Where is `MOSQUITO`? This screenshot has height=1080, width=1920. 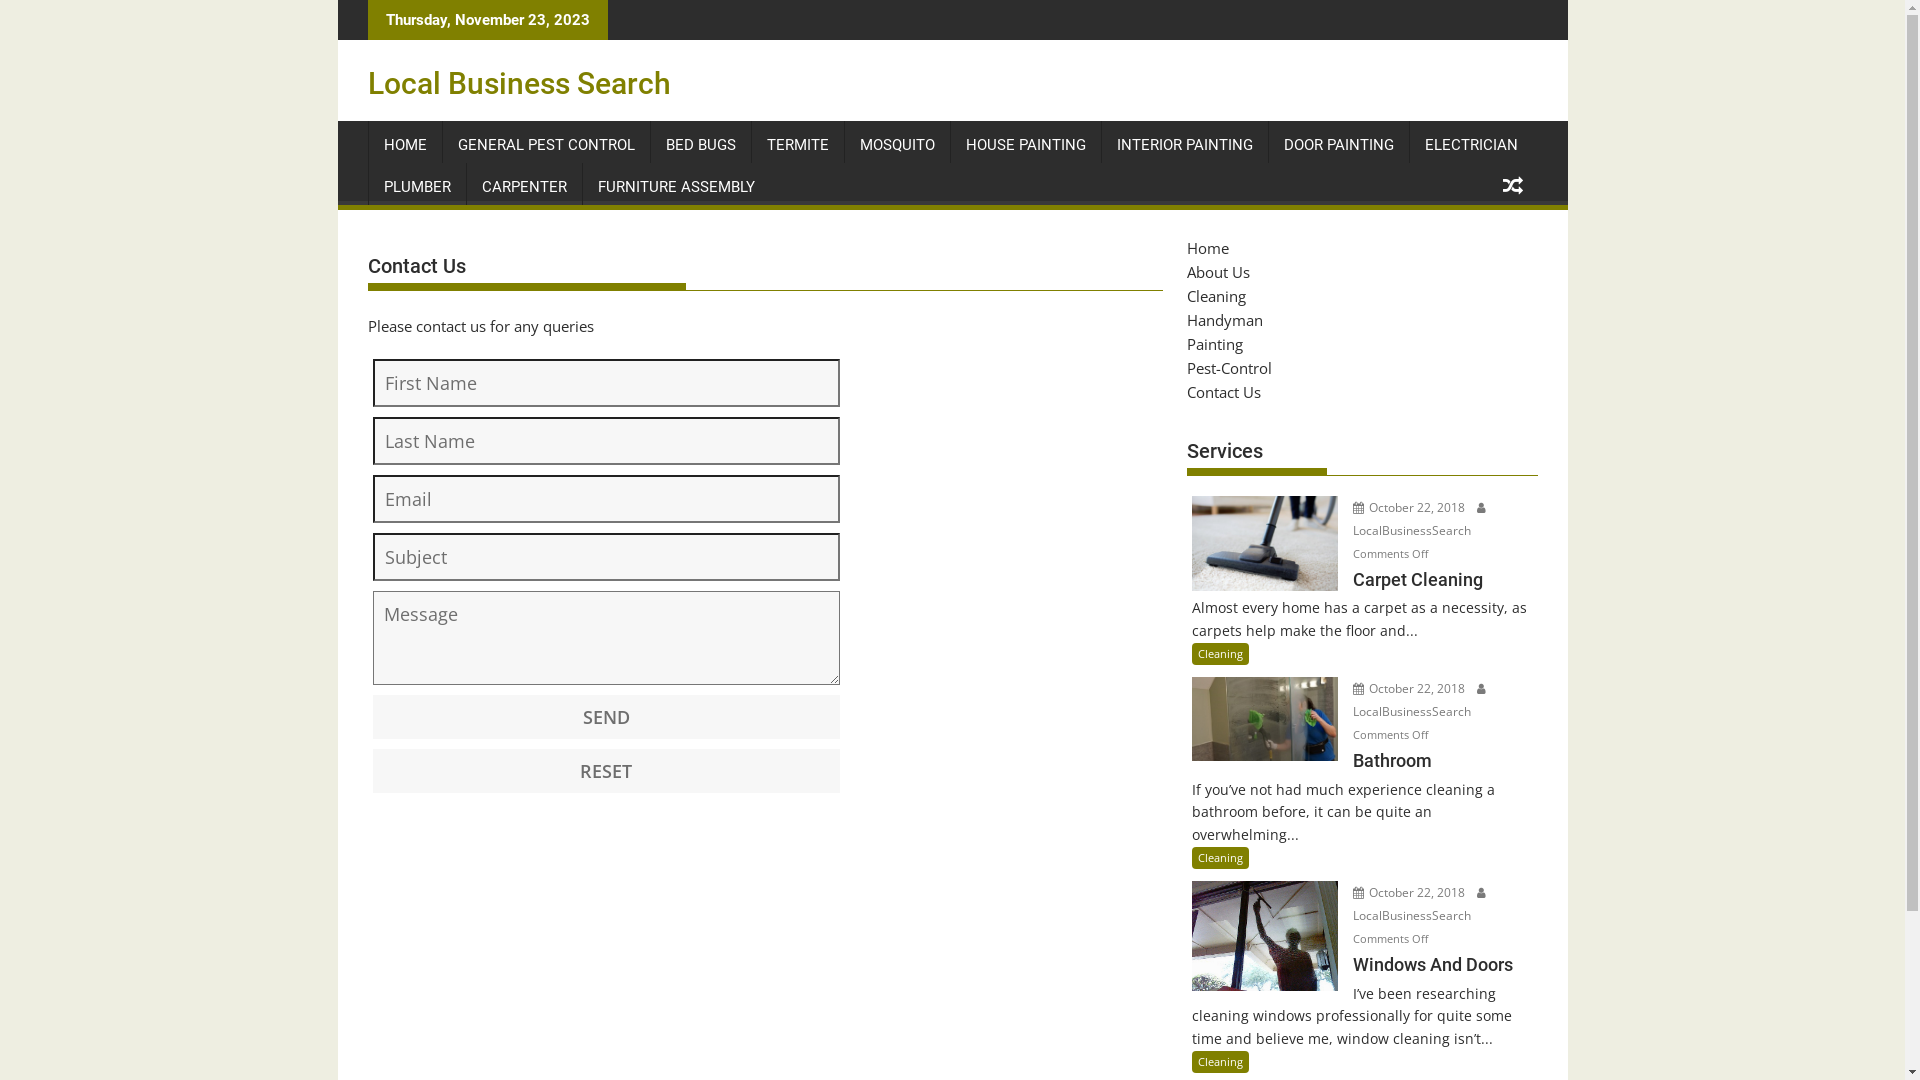 MOSQUITO is located at coordinates (896, 145).